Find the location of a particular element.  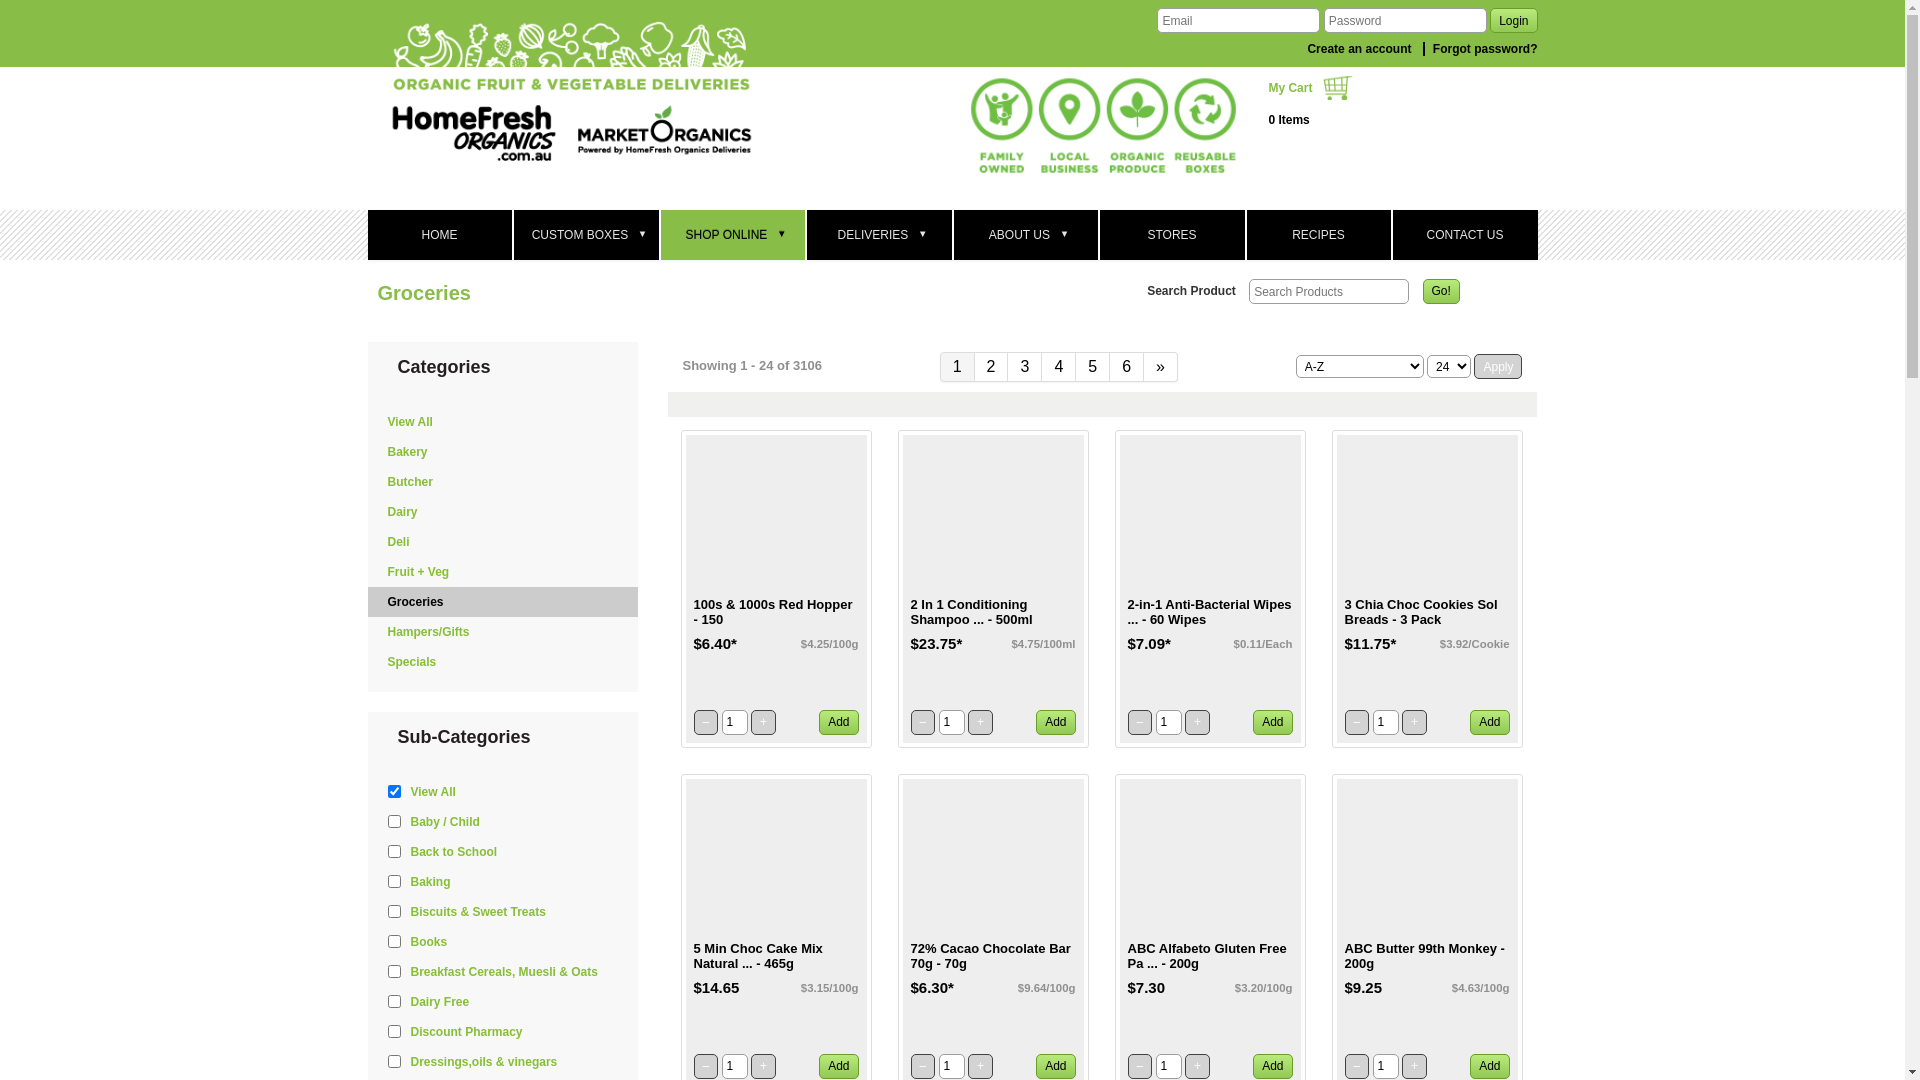

Apply is located at coordinates (1498, 366).